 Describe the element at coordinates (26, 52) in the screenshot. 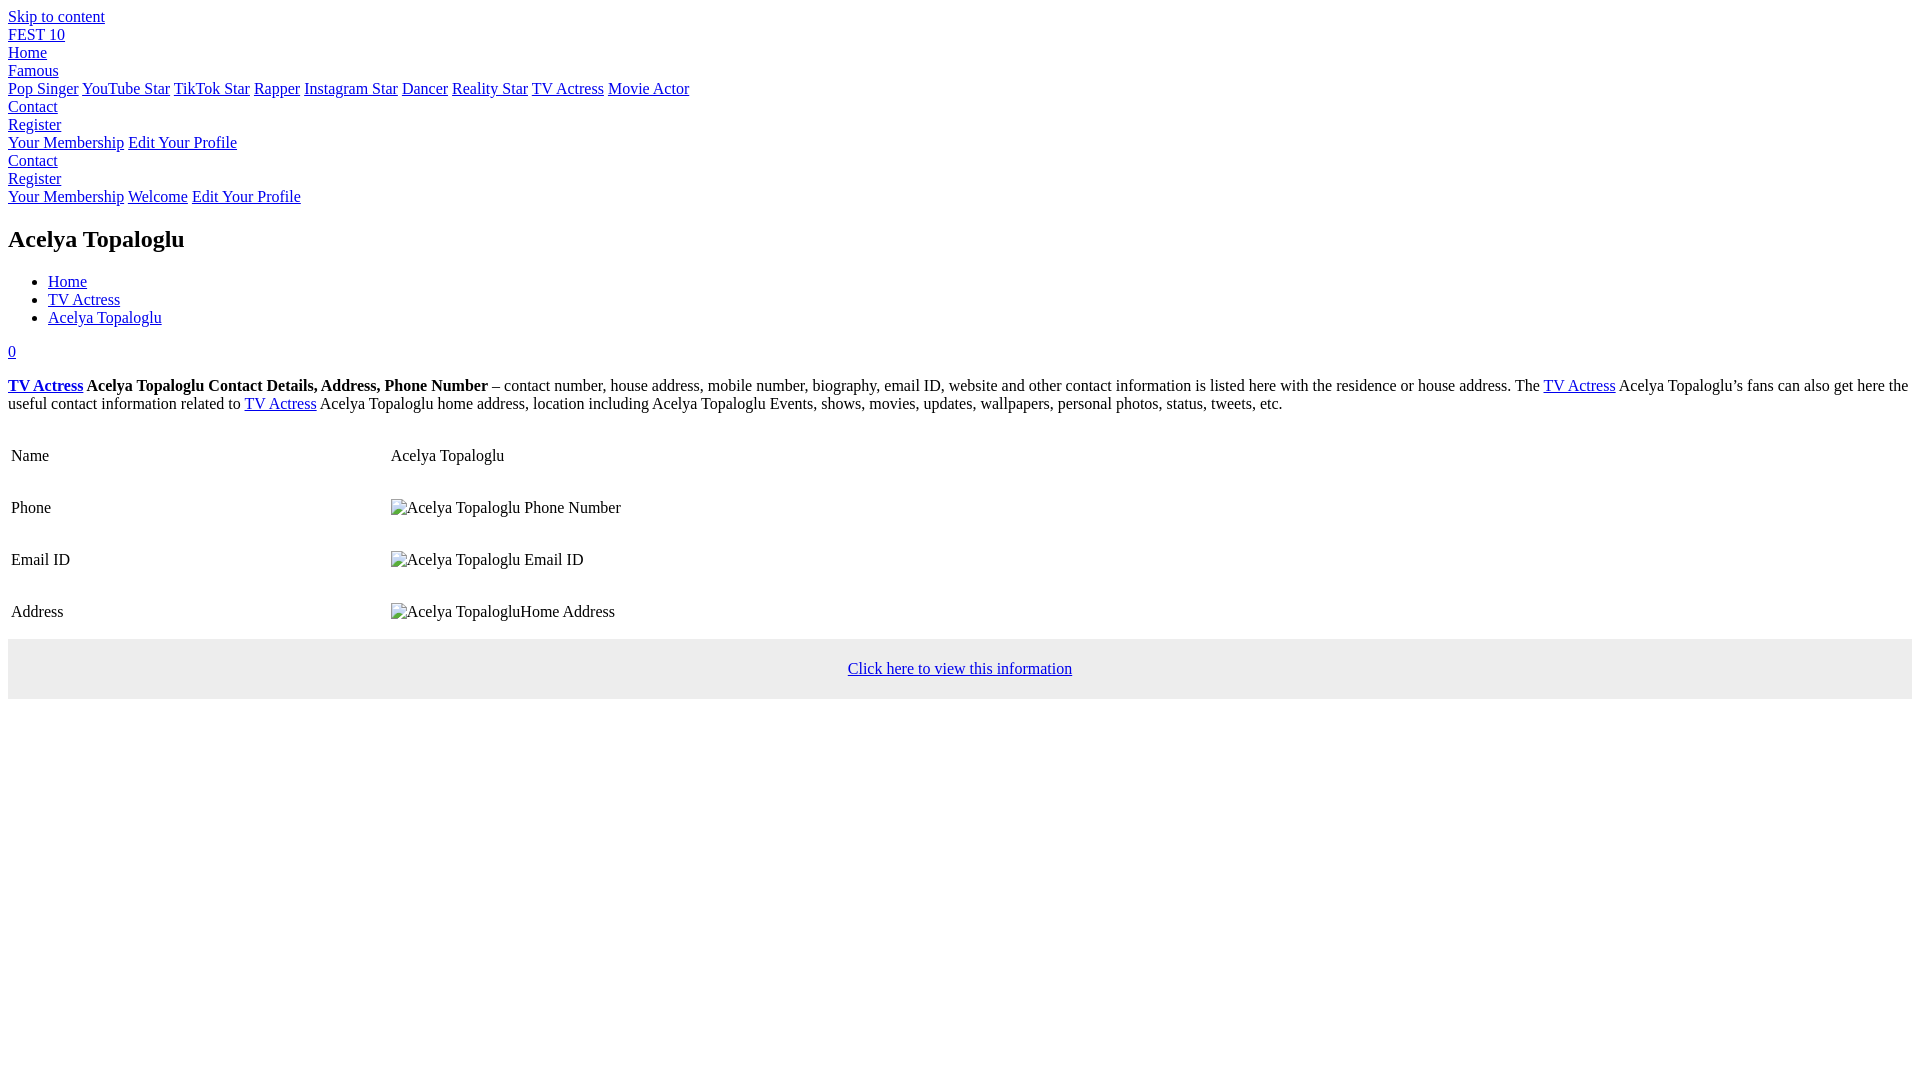

I see `Home` at that location.